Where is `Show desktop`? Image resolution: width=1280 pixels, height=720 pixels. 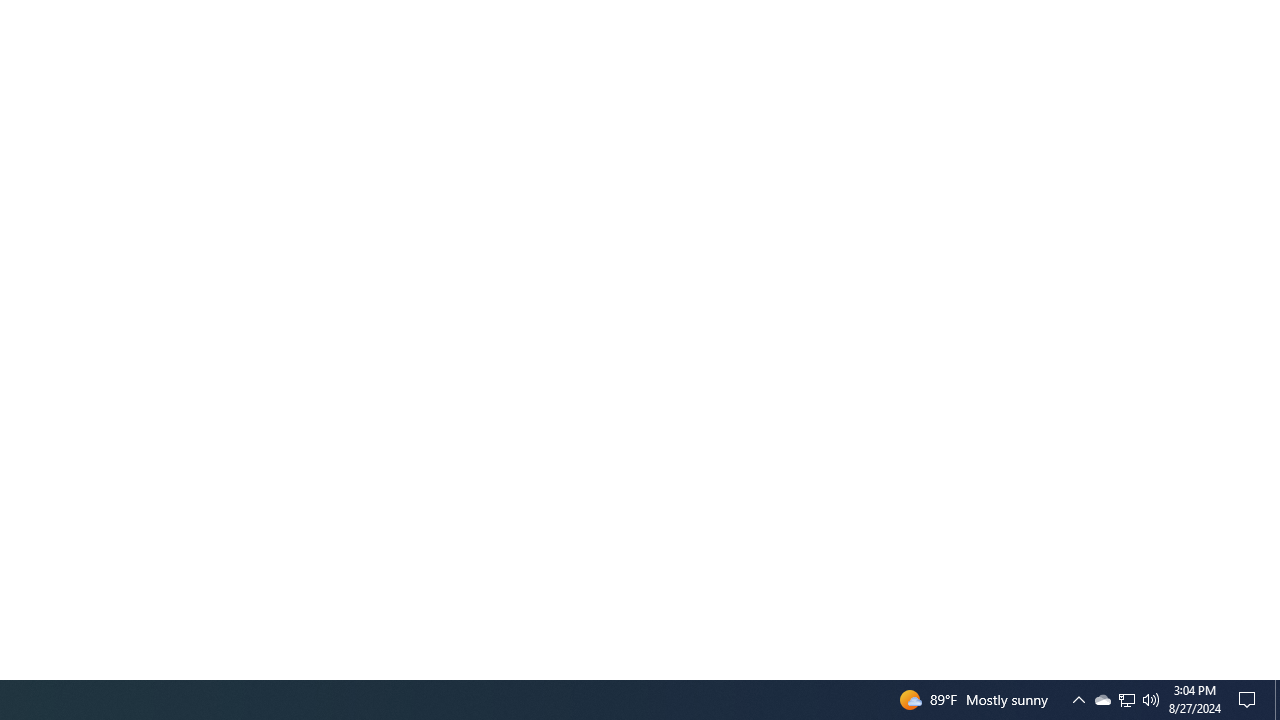 Show desktop is located at coordinates (1126, 700).